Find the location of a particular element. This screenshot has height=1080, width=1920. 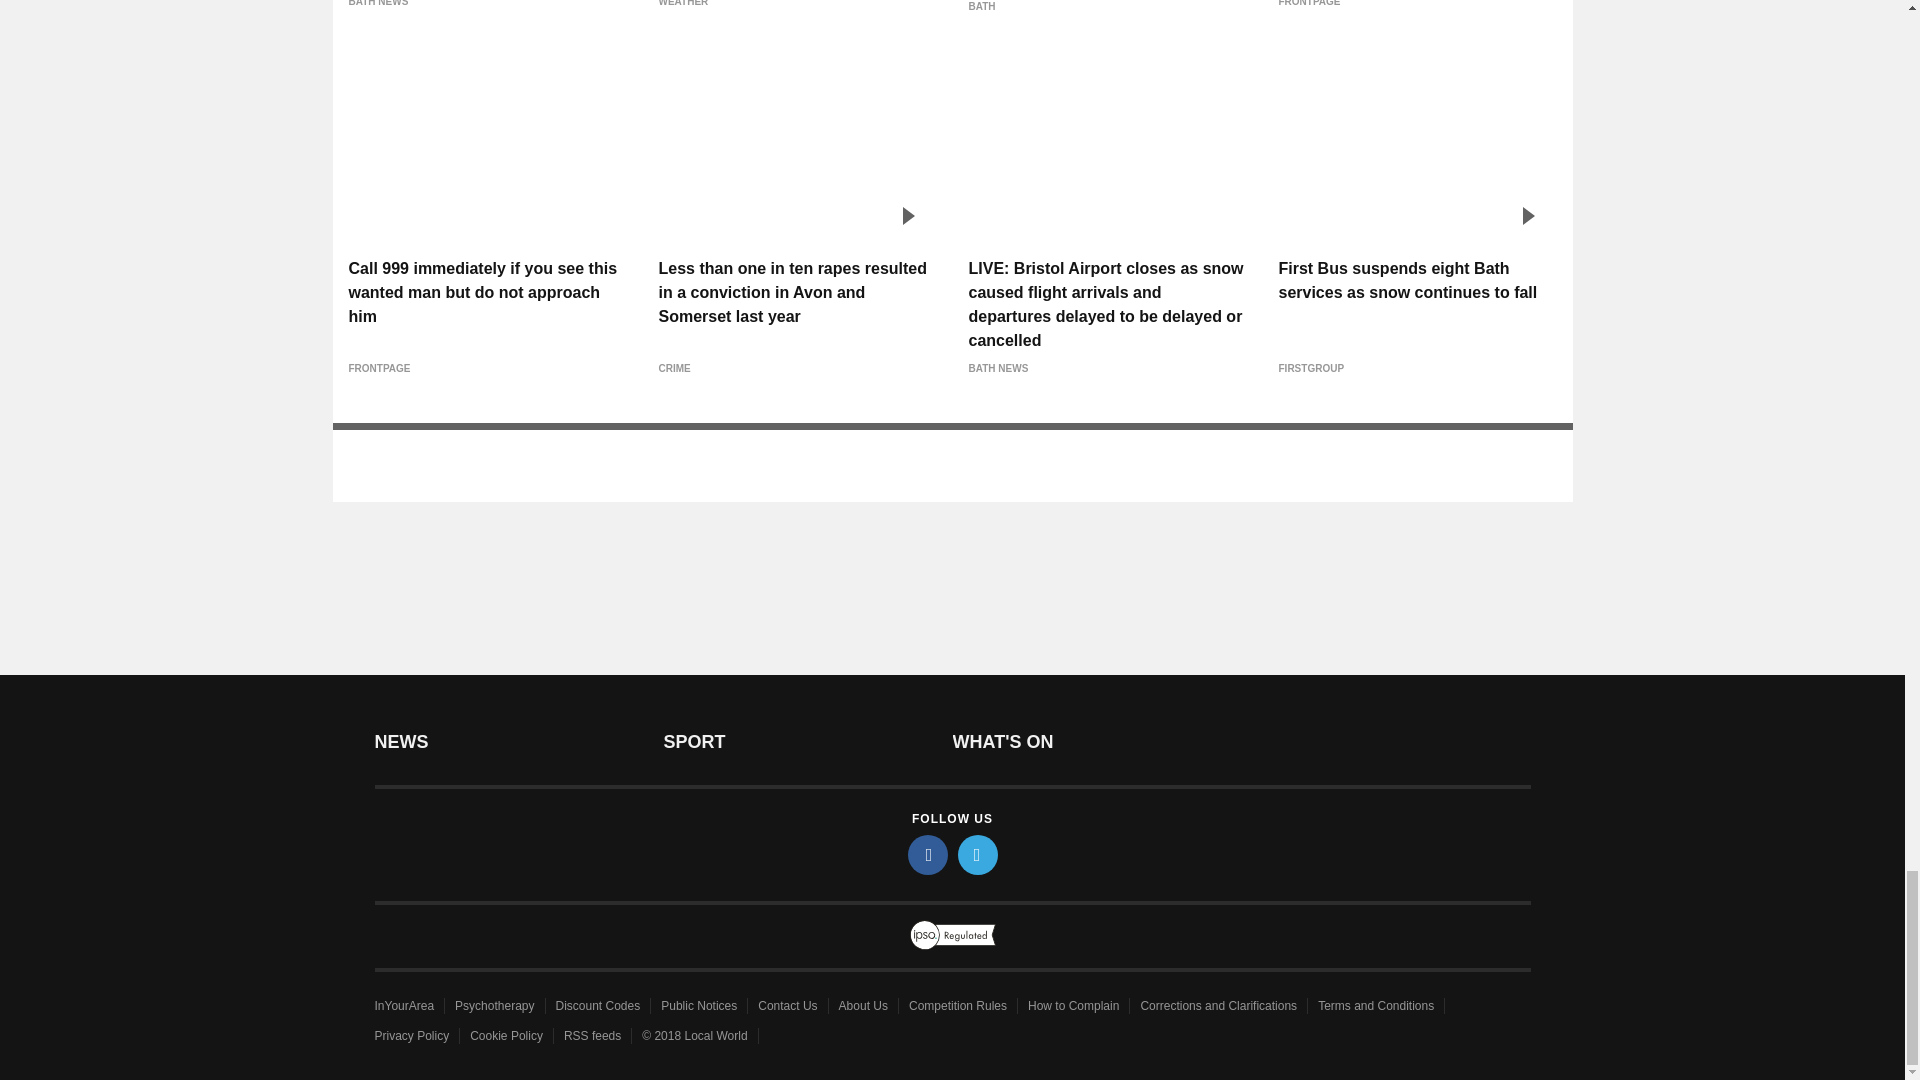

facebook is located at coordinates (928, 854).